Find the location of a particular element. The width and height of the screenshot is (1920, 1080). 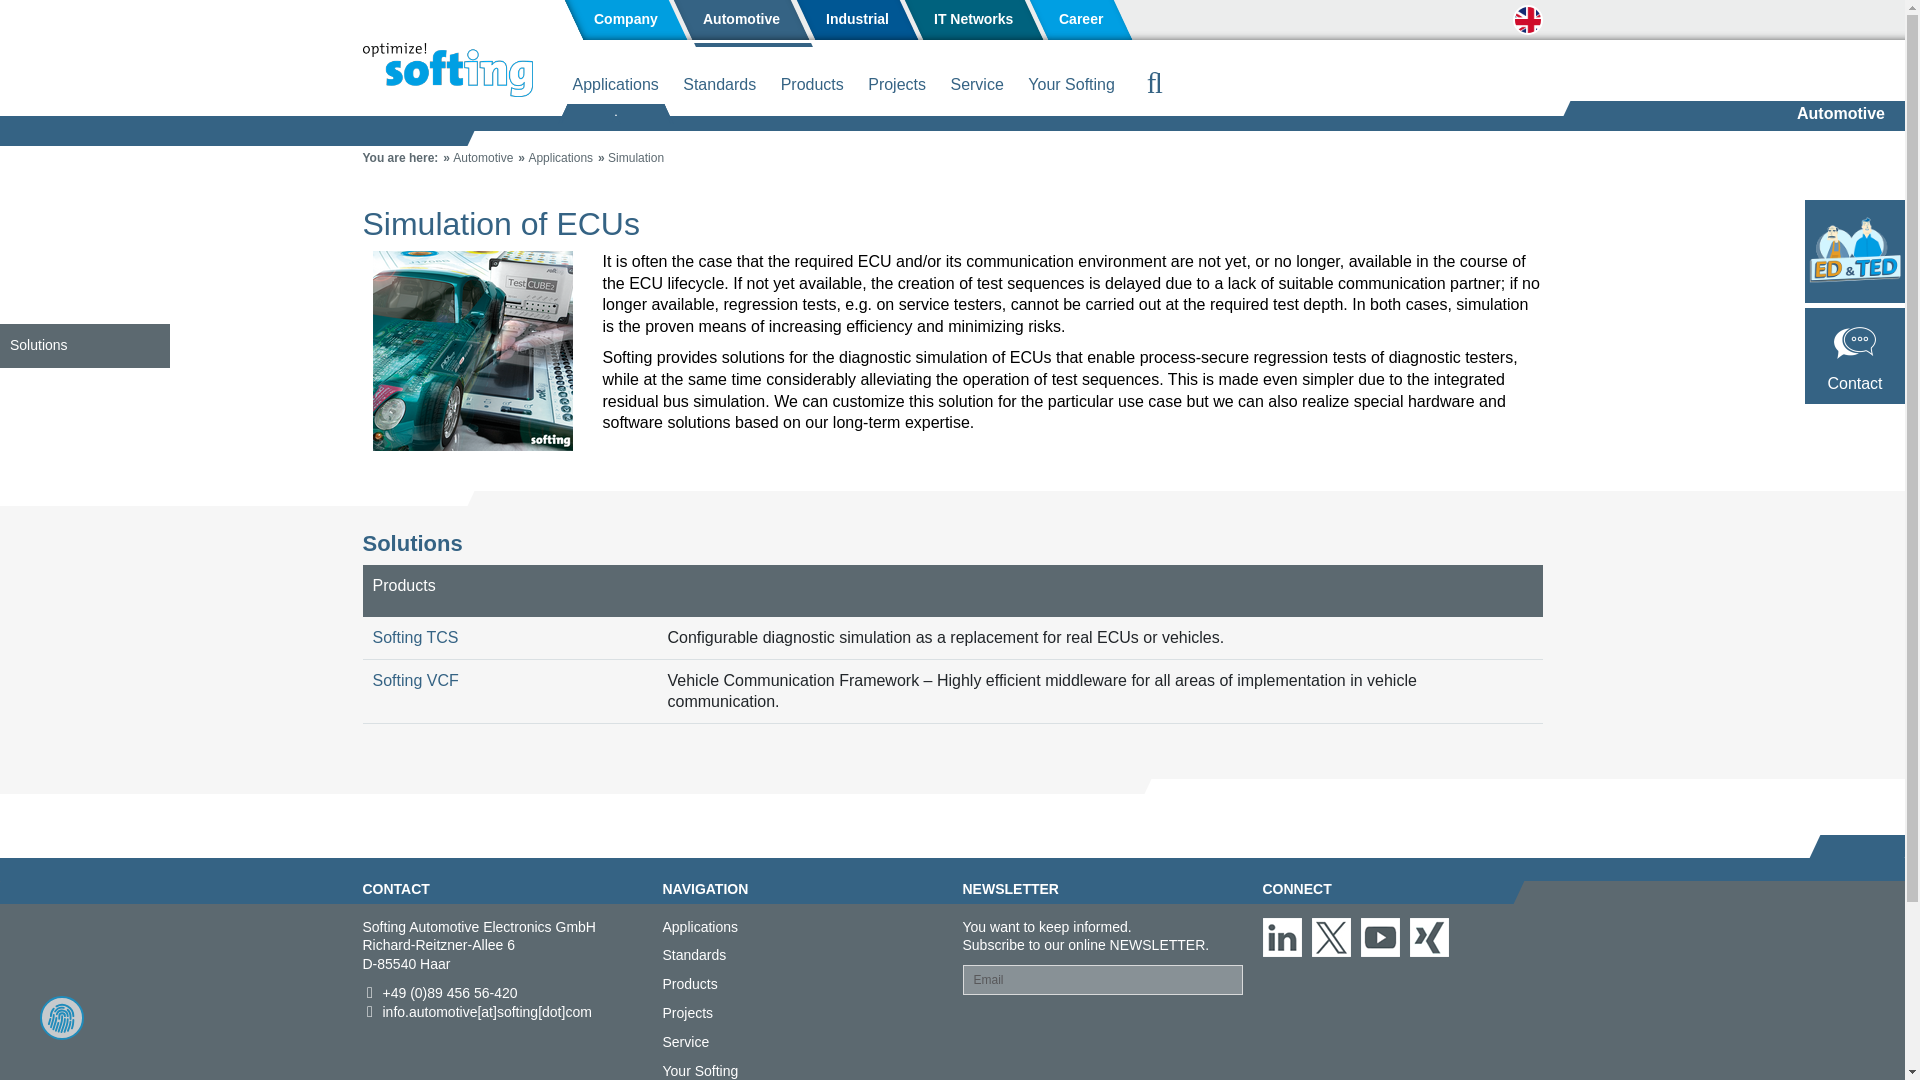

Applications is located at coordinates (560, 158).